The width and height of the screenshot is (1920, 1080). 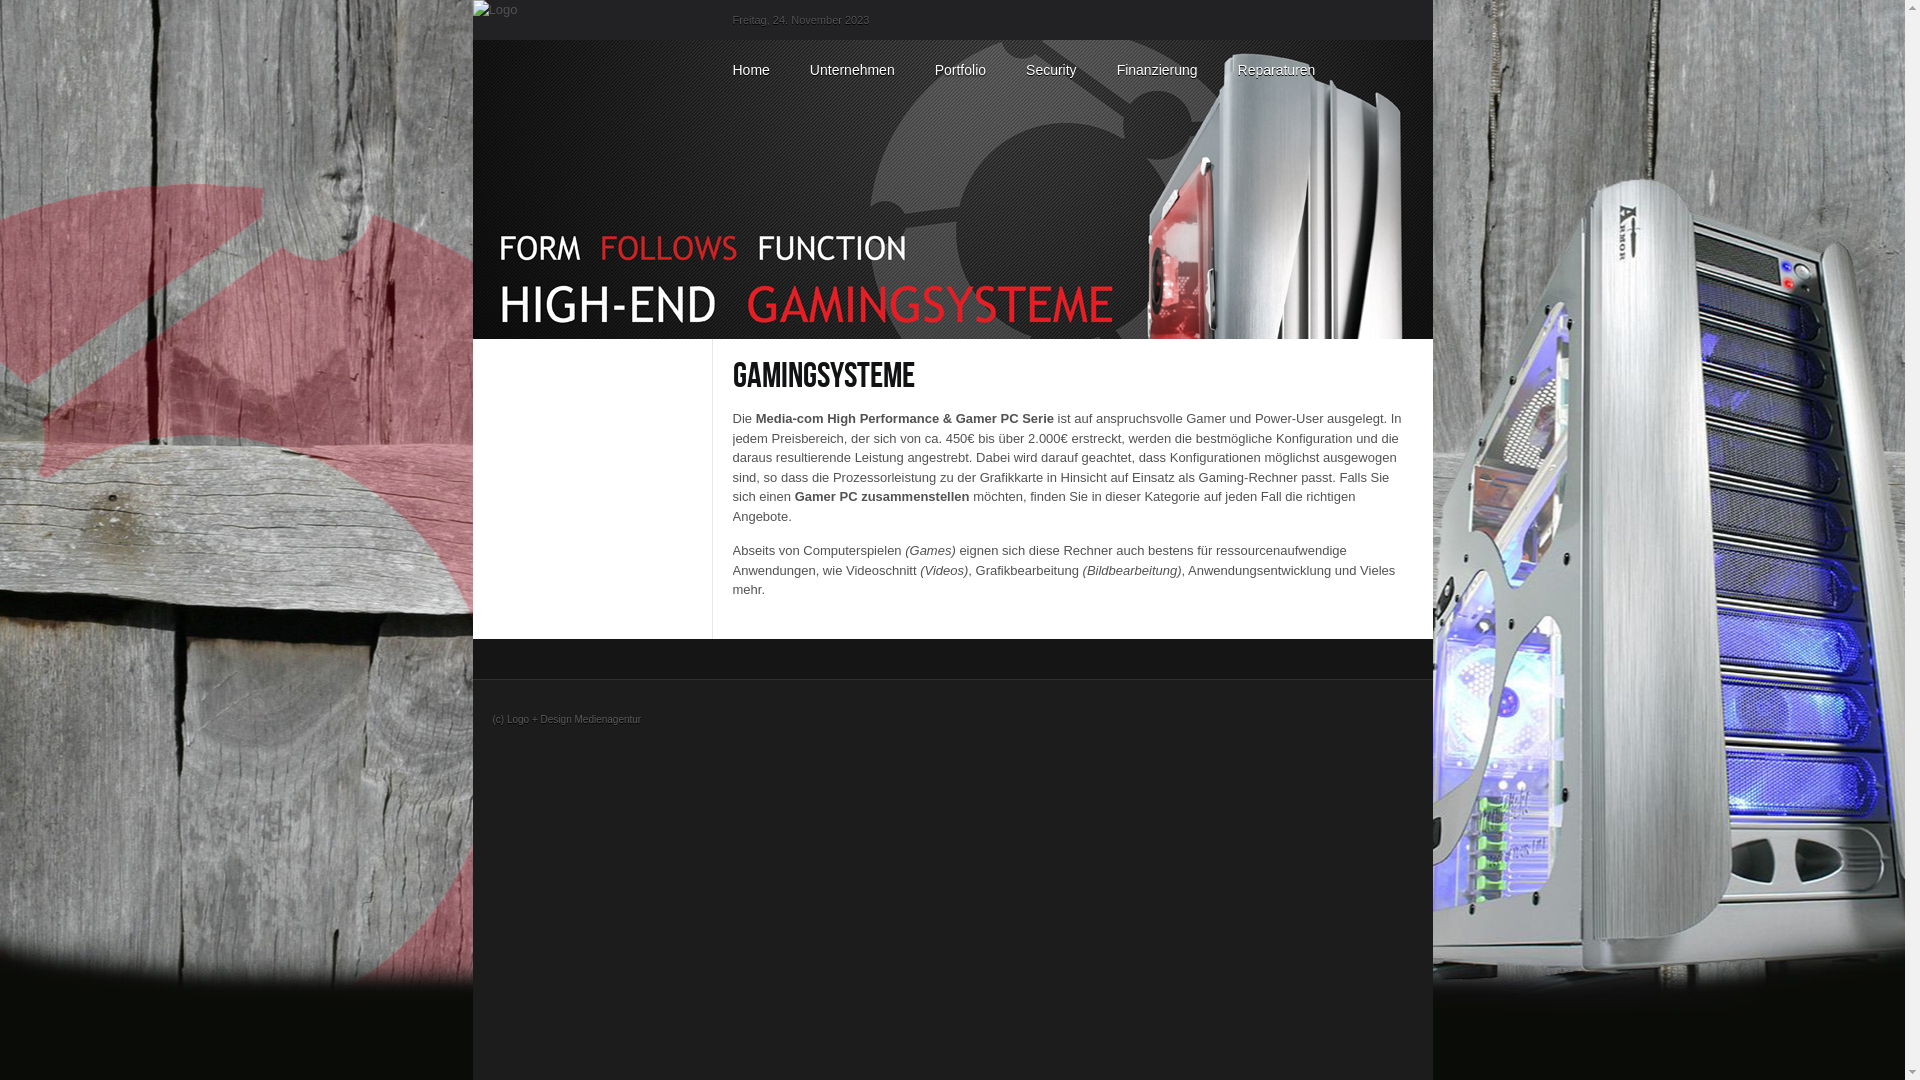 What do you see at coordinates (750, 70) in the screenshot?
I see `Home` at bounding box center [750, 70].